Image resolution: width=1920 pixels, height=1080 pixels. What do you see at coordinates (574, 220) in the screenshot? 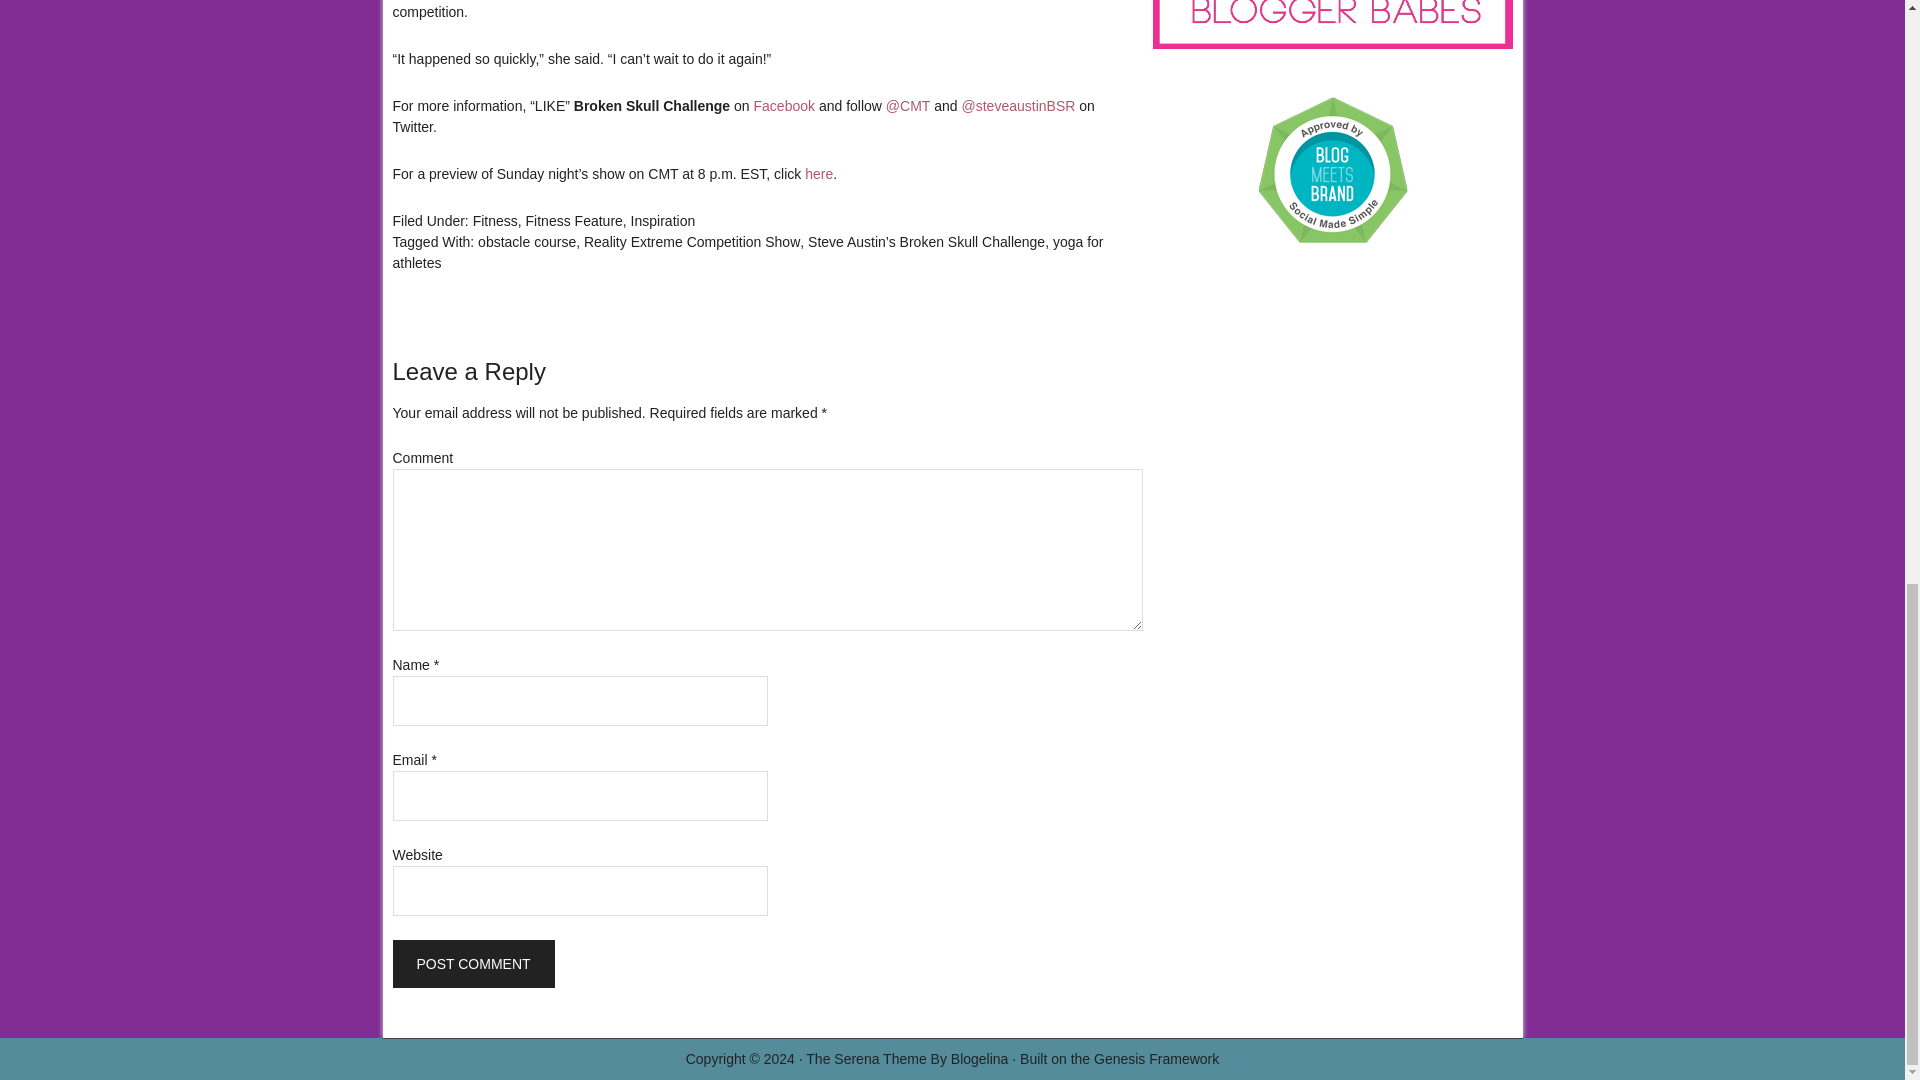
I see `Fitness Feature` at bounding box center [574, 220].